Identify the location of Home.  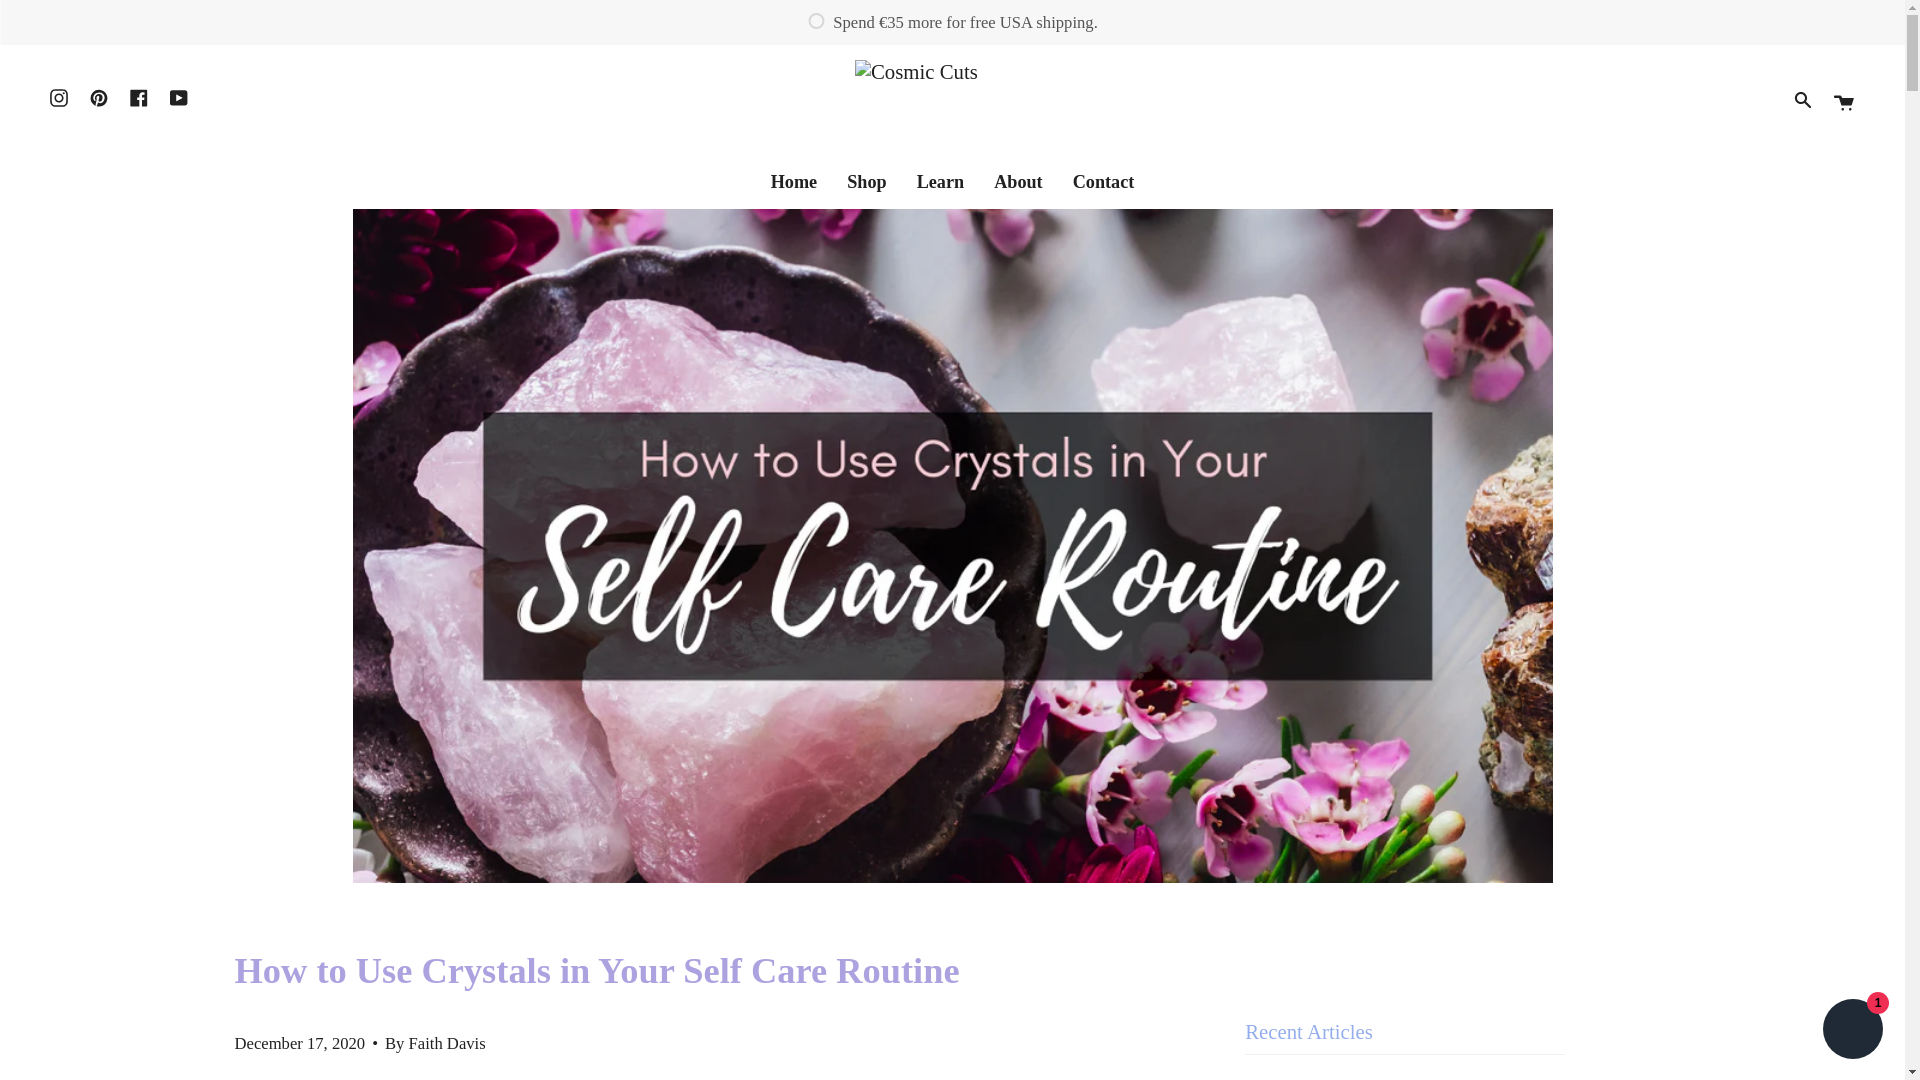
(794, 182).